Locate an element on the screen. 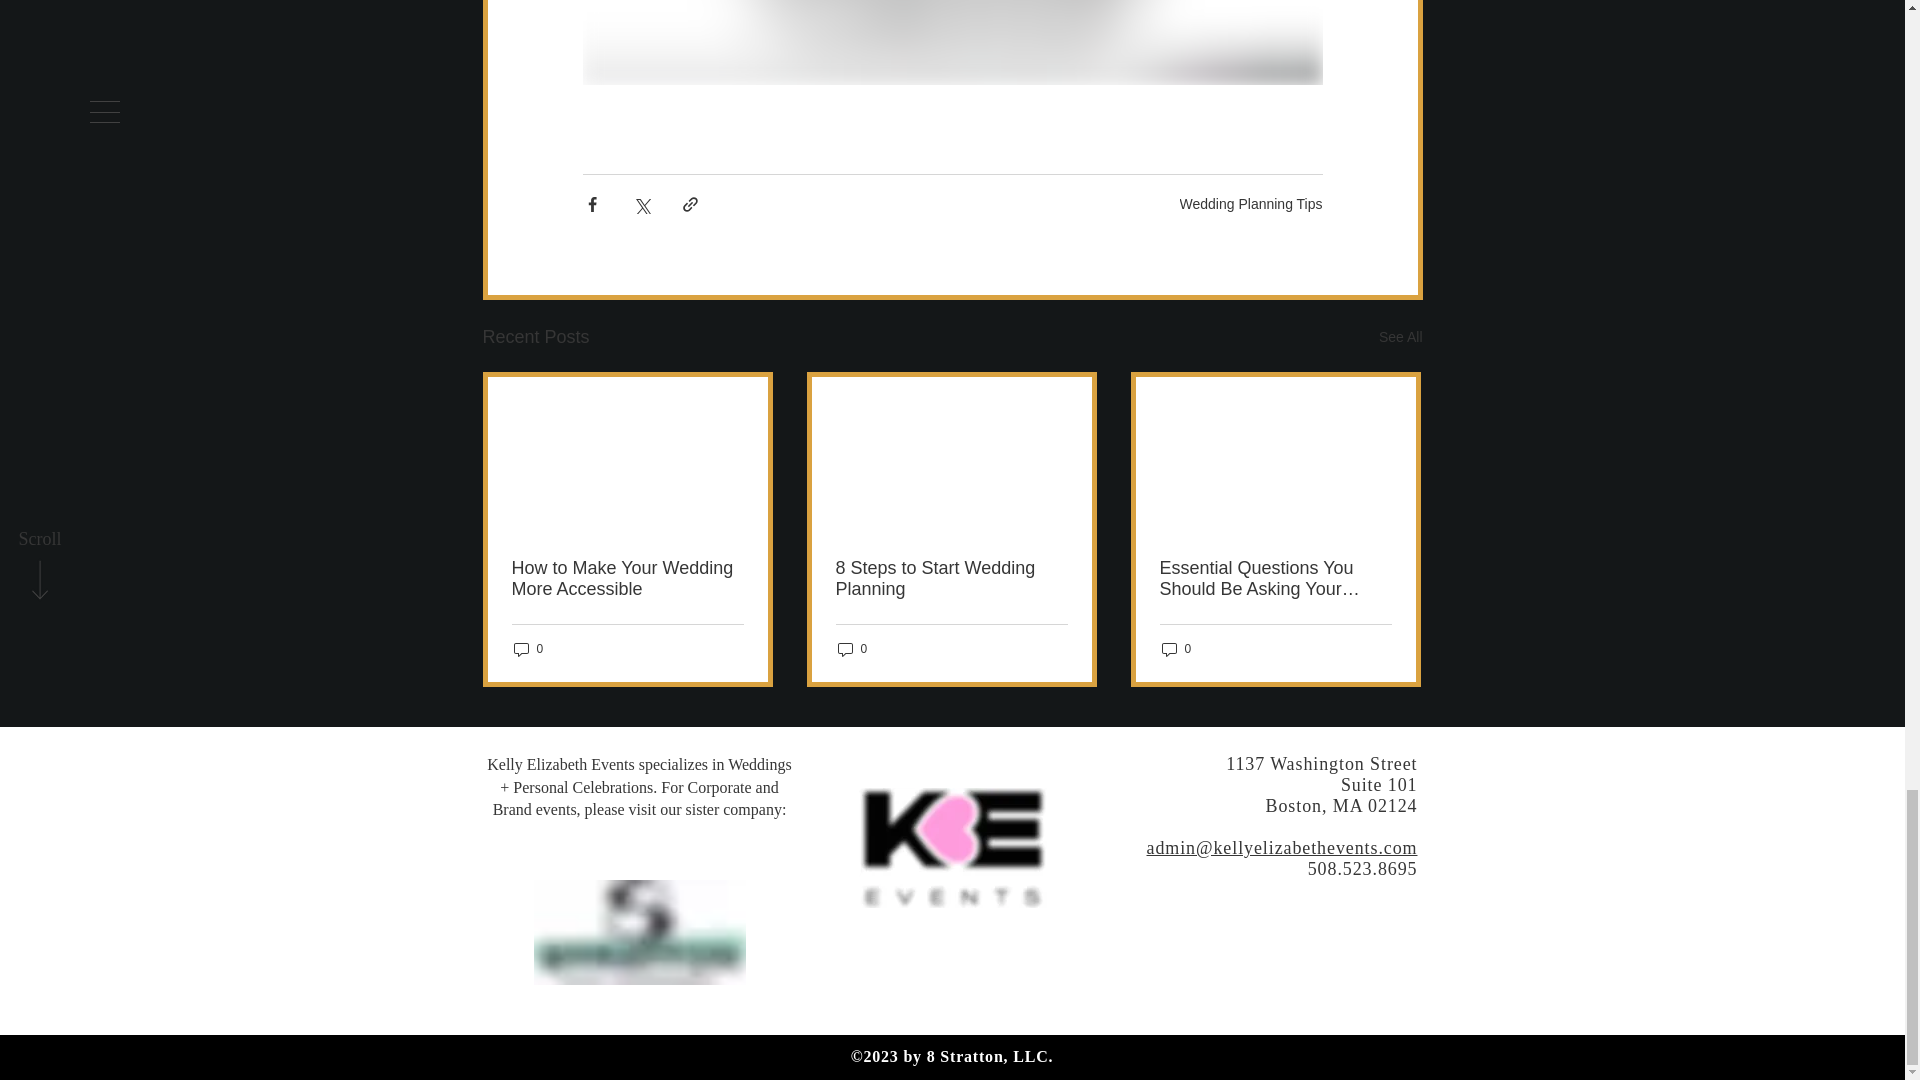 This screenshot has height=1080, width=1920. See All is located at coordinates (1400, 337).